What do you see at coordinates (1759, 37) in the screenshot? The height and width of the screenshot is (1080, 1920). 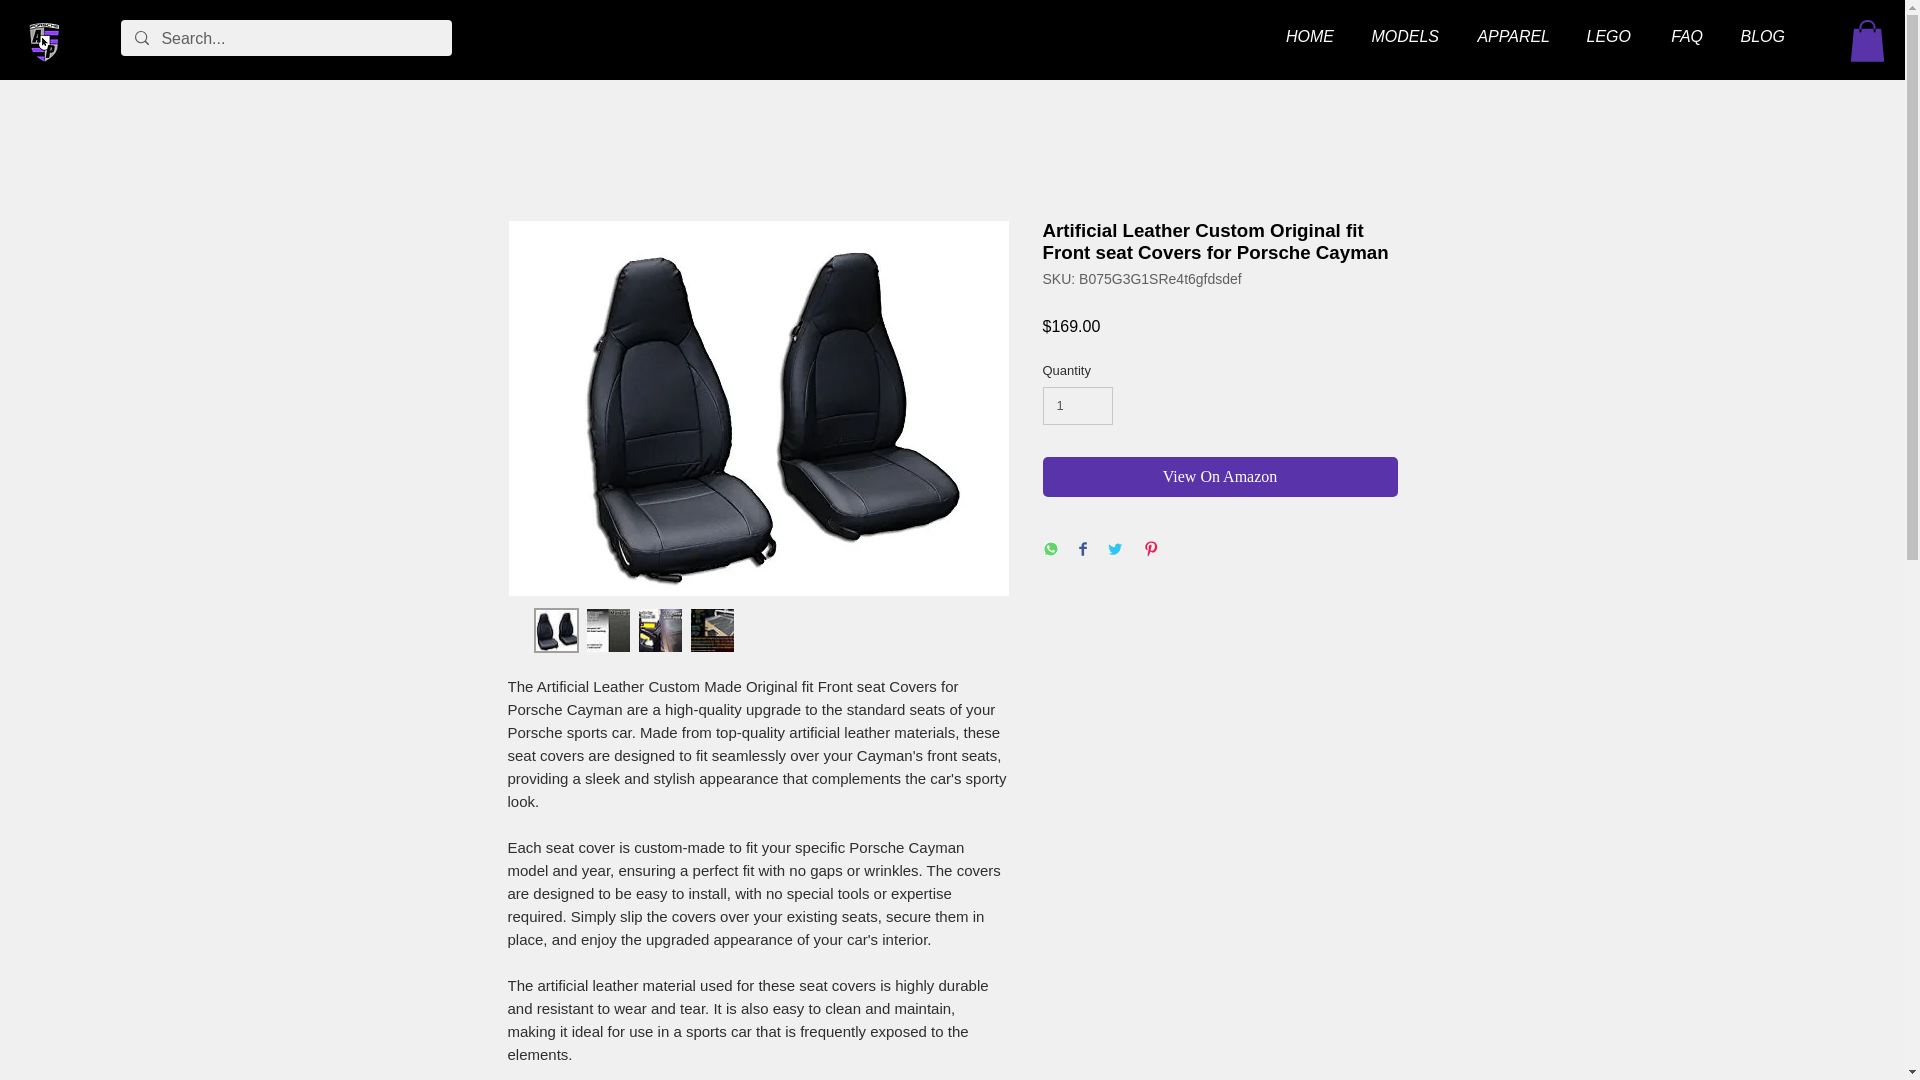 I see `BLOG` at bounding box center [1759, 37].